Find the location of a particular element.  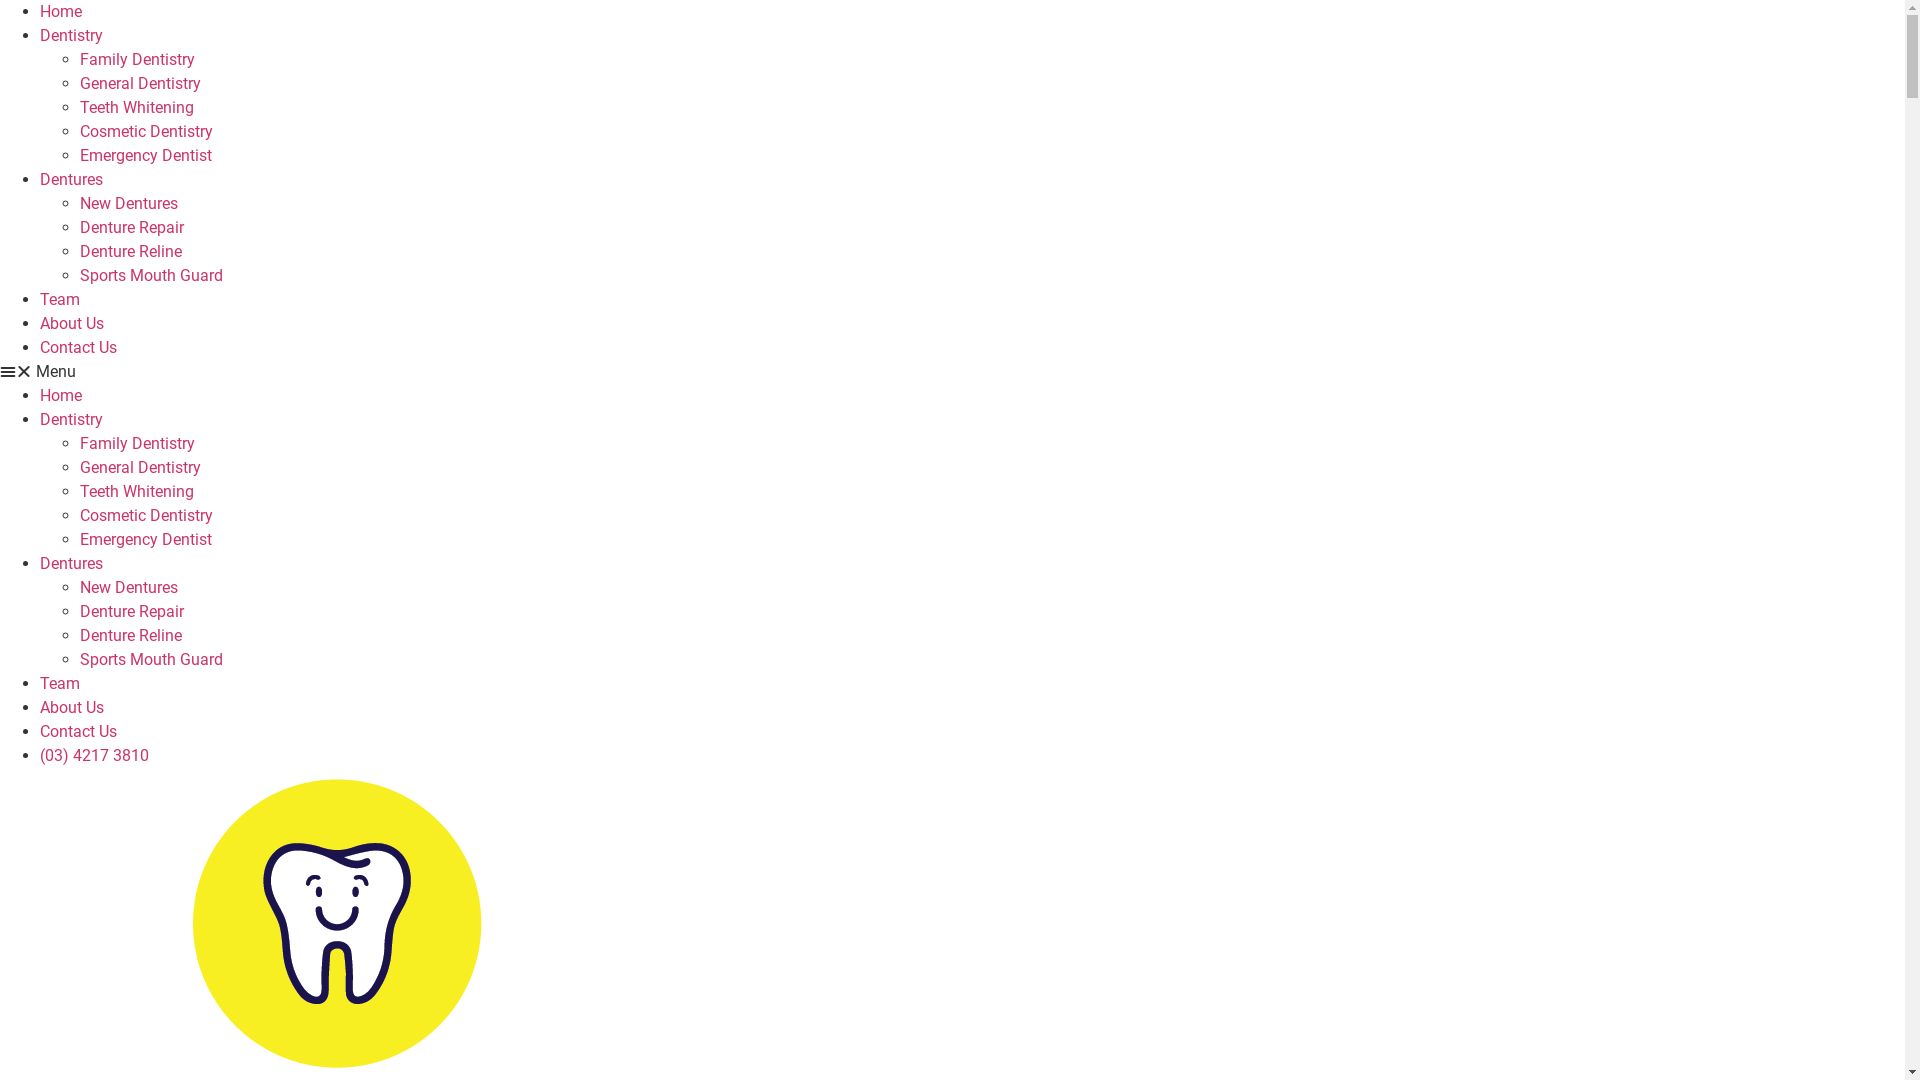

Cosmetic Dentistry is located at coordinates (146, 132).